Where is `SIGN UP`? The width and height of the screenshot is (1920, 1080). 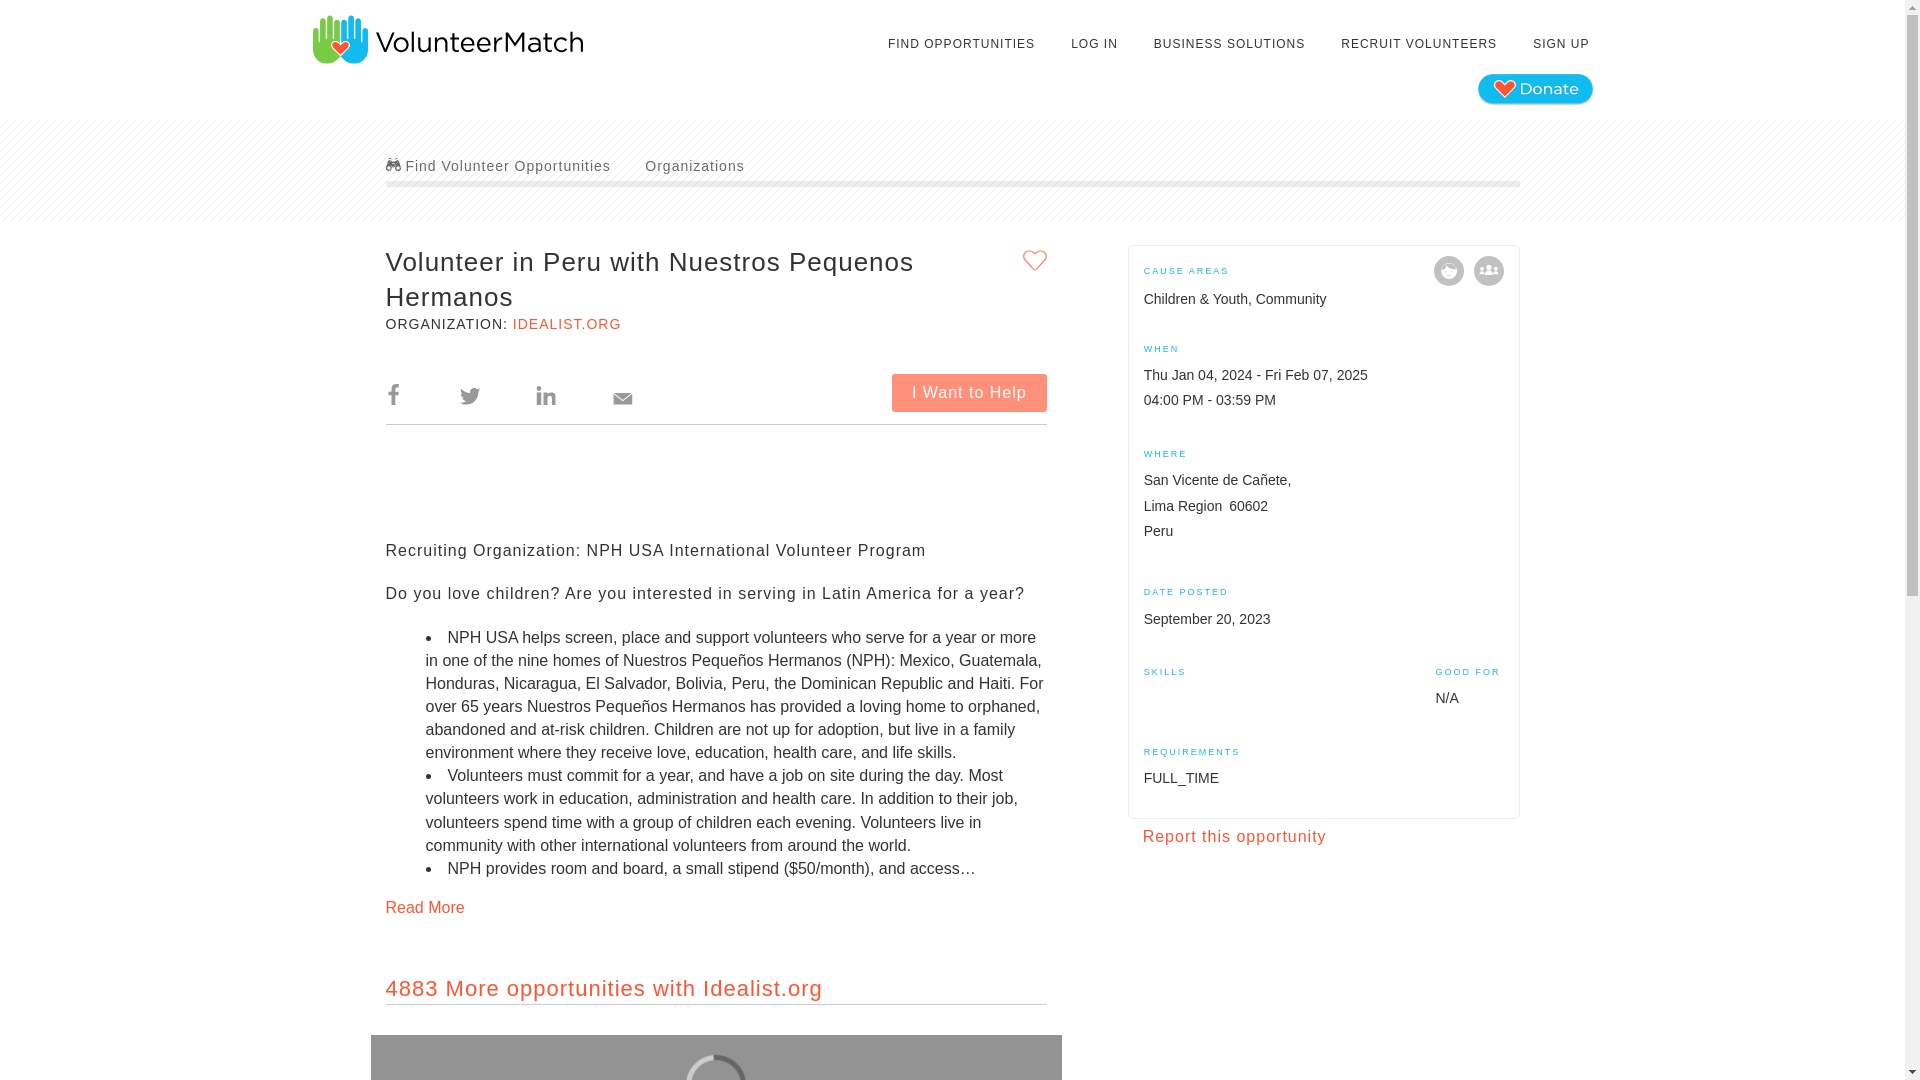 SIGN UP is located at coordinates (1560, 44).